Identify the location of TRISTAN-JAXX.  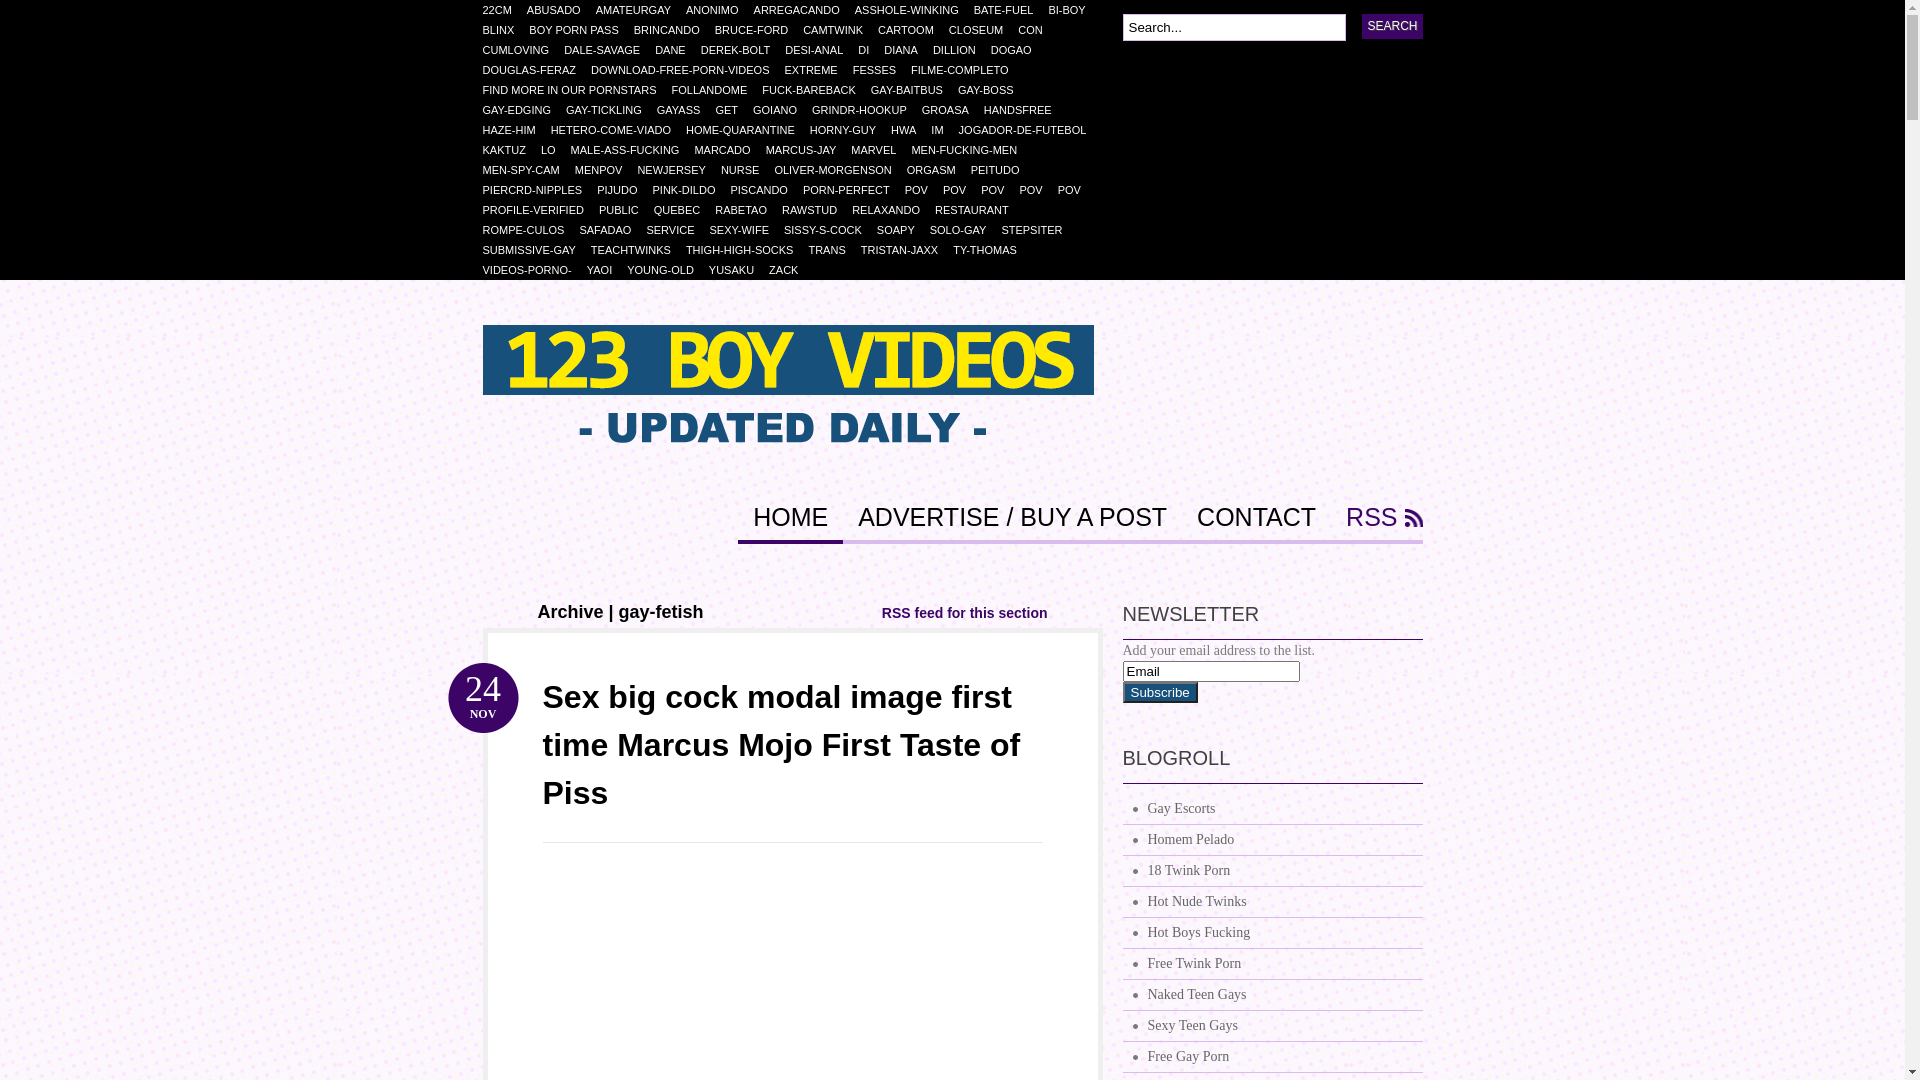
(907, 250).